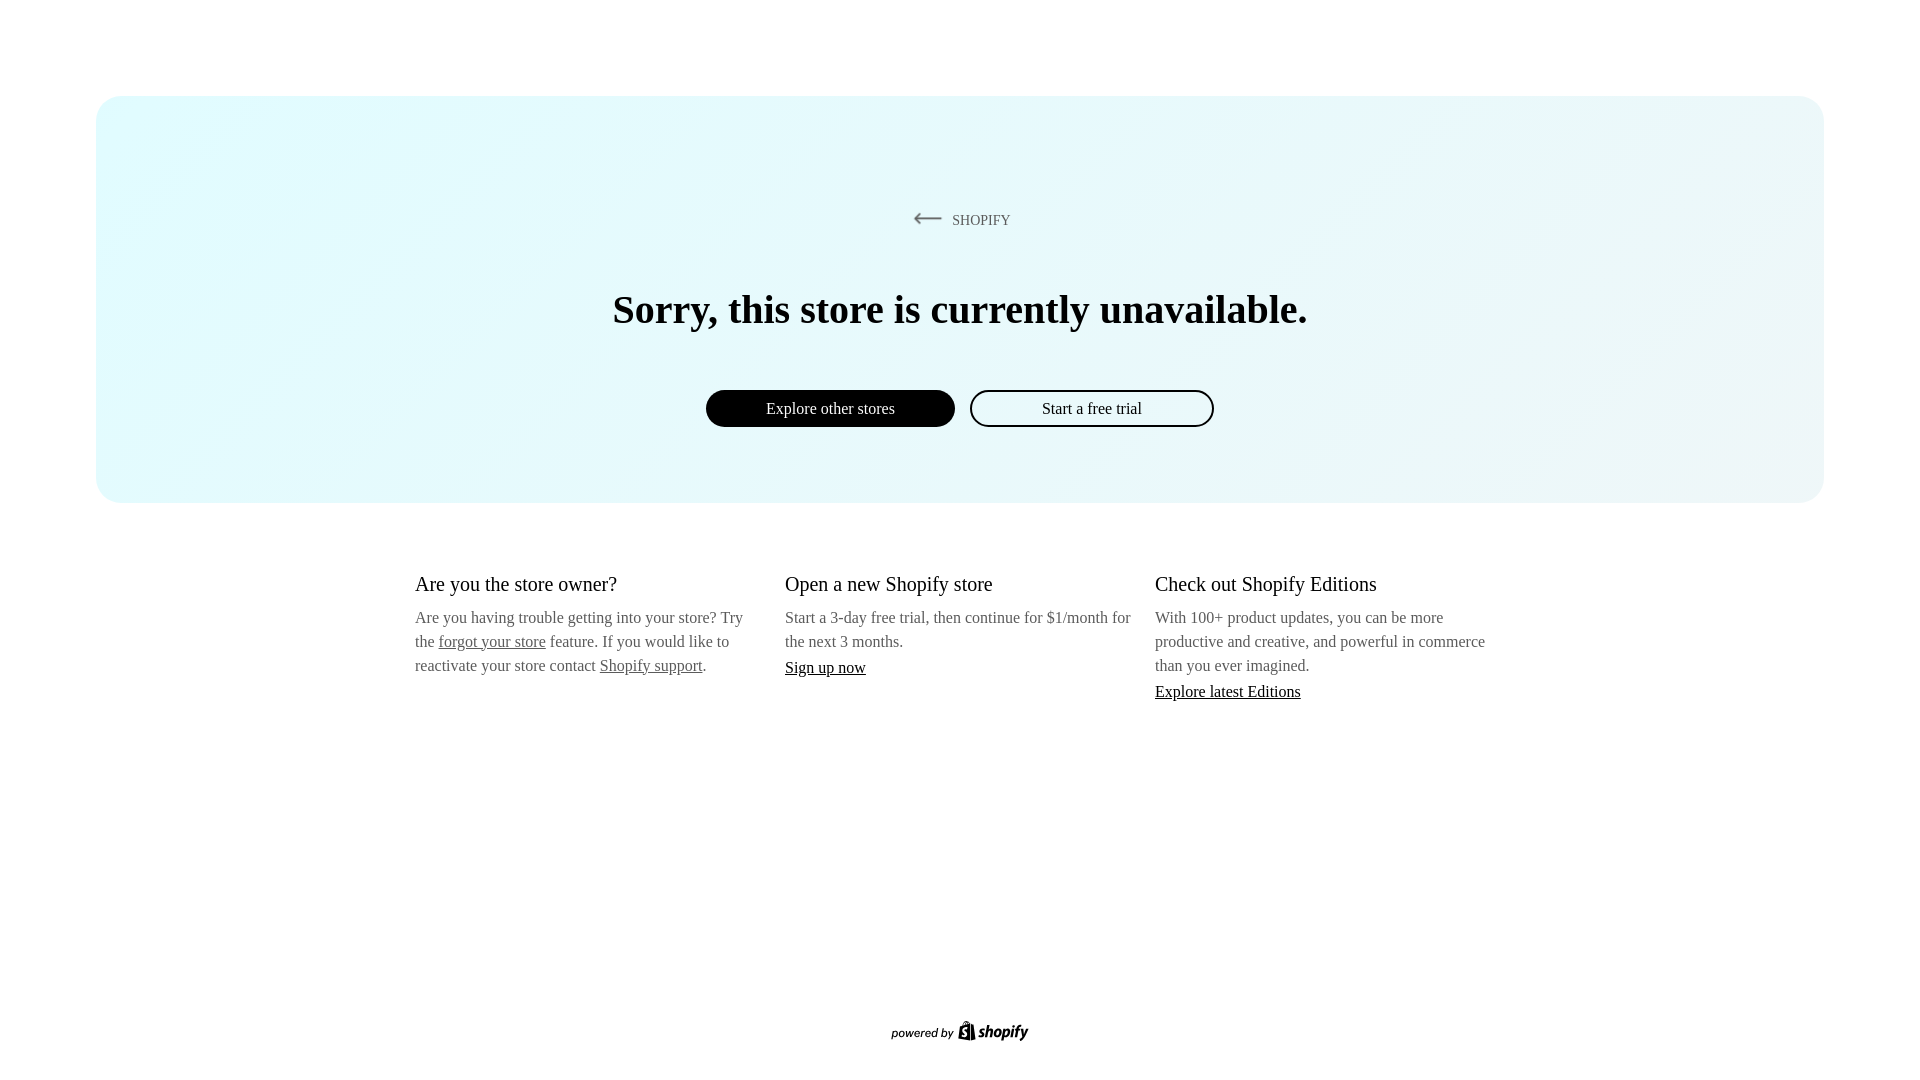 This screenshot has width=1920, height=1080. I want to click on Sign up now, so click(825, 667).